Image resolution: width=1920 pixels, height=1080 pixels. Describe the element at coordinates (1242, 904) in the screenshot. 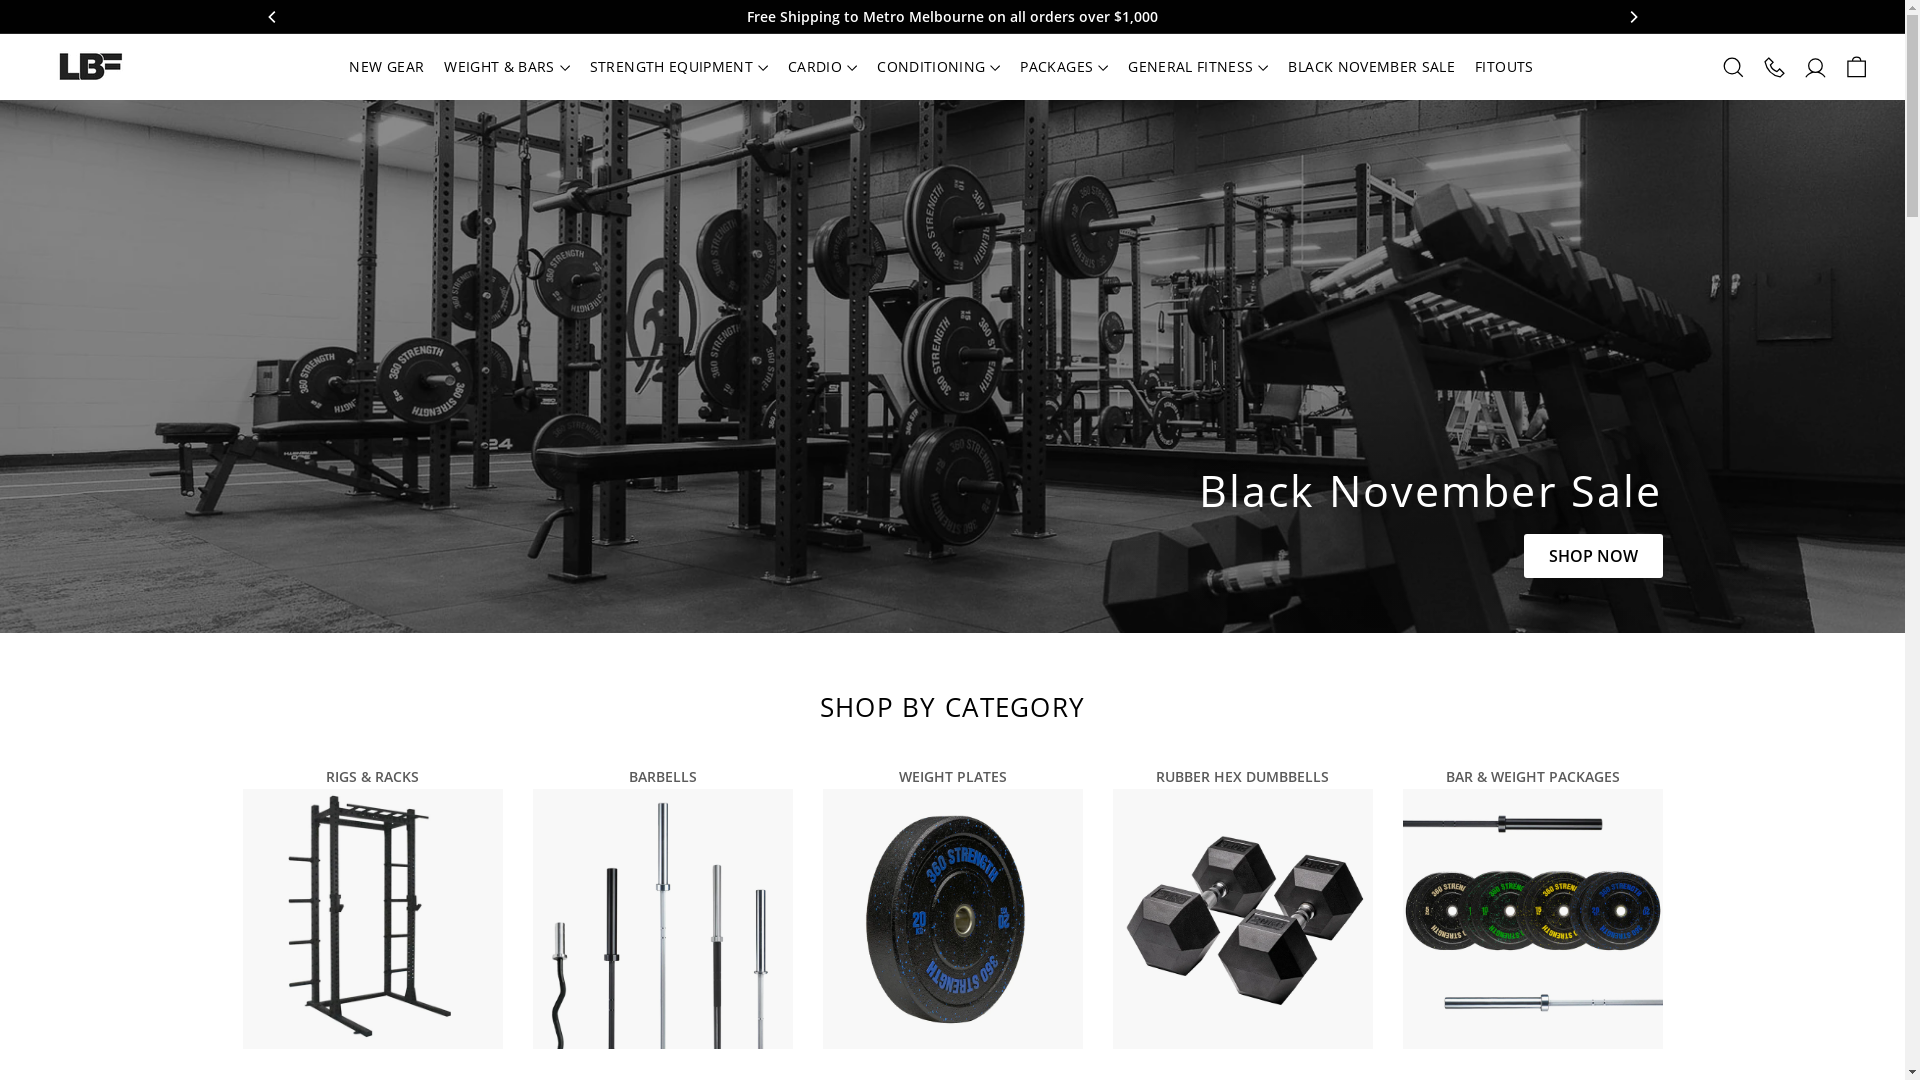

I see `RUBBER HEX DUMBBELLS` at that location.